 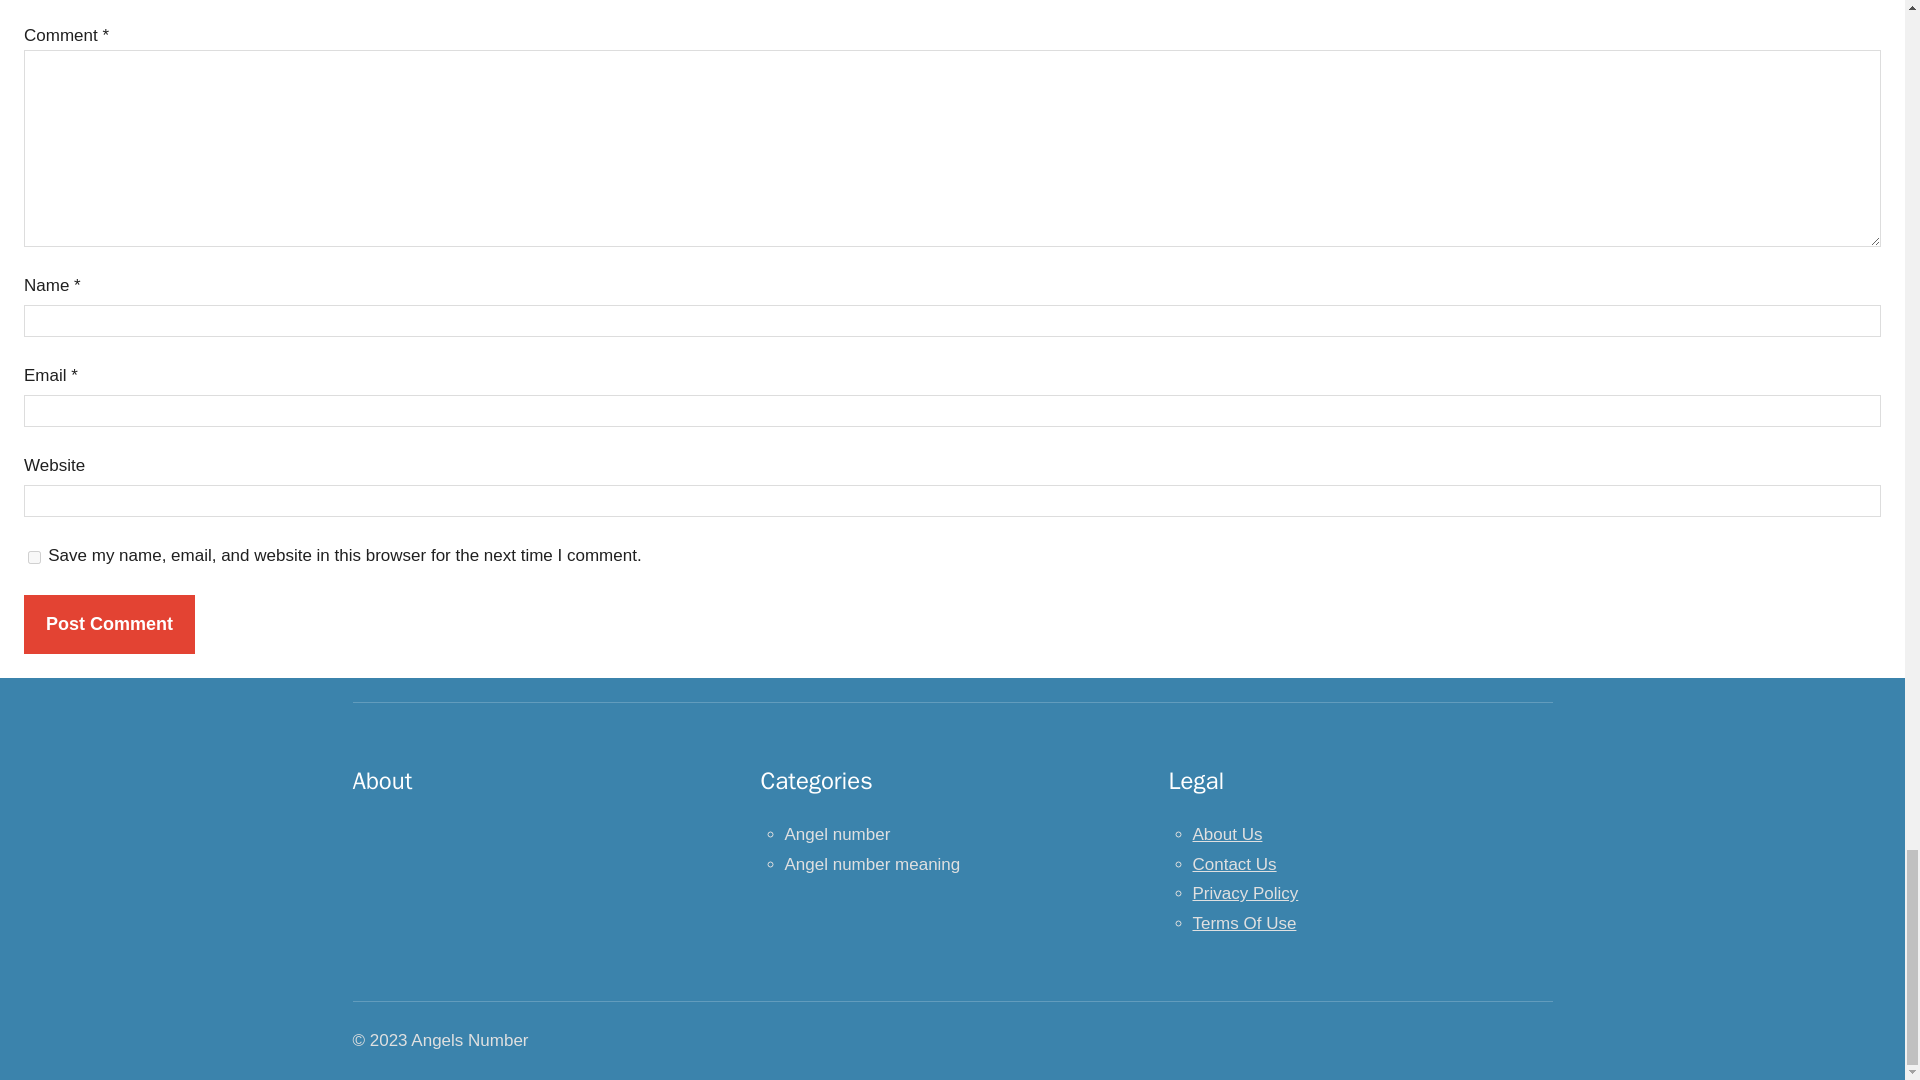 What do you see at coordinates (1244, 923) in the screenshot?
I see `Terms Of Use` at bounding box center [1244, 923].